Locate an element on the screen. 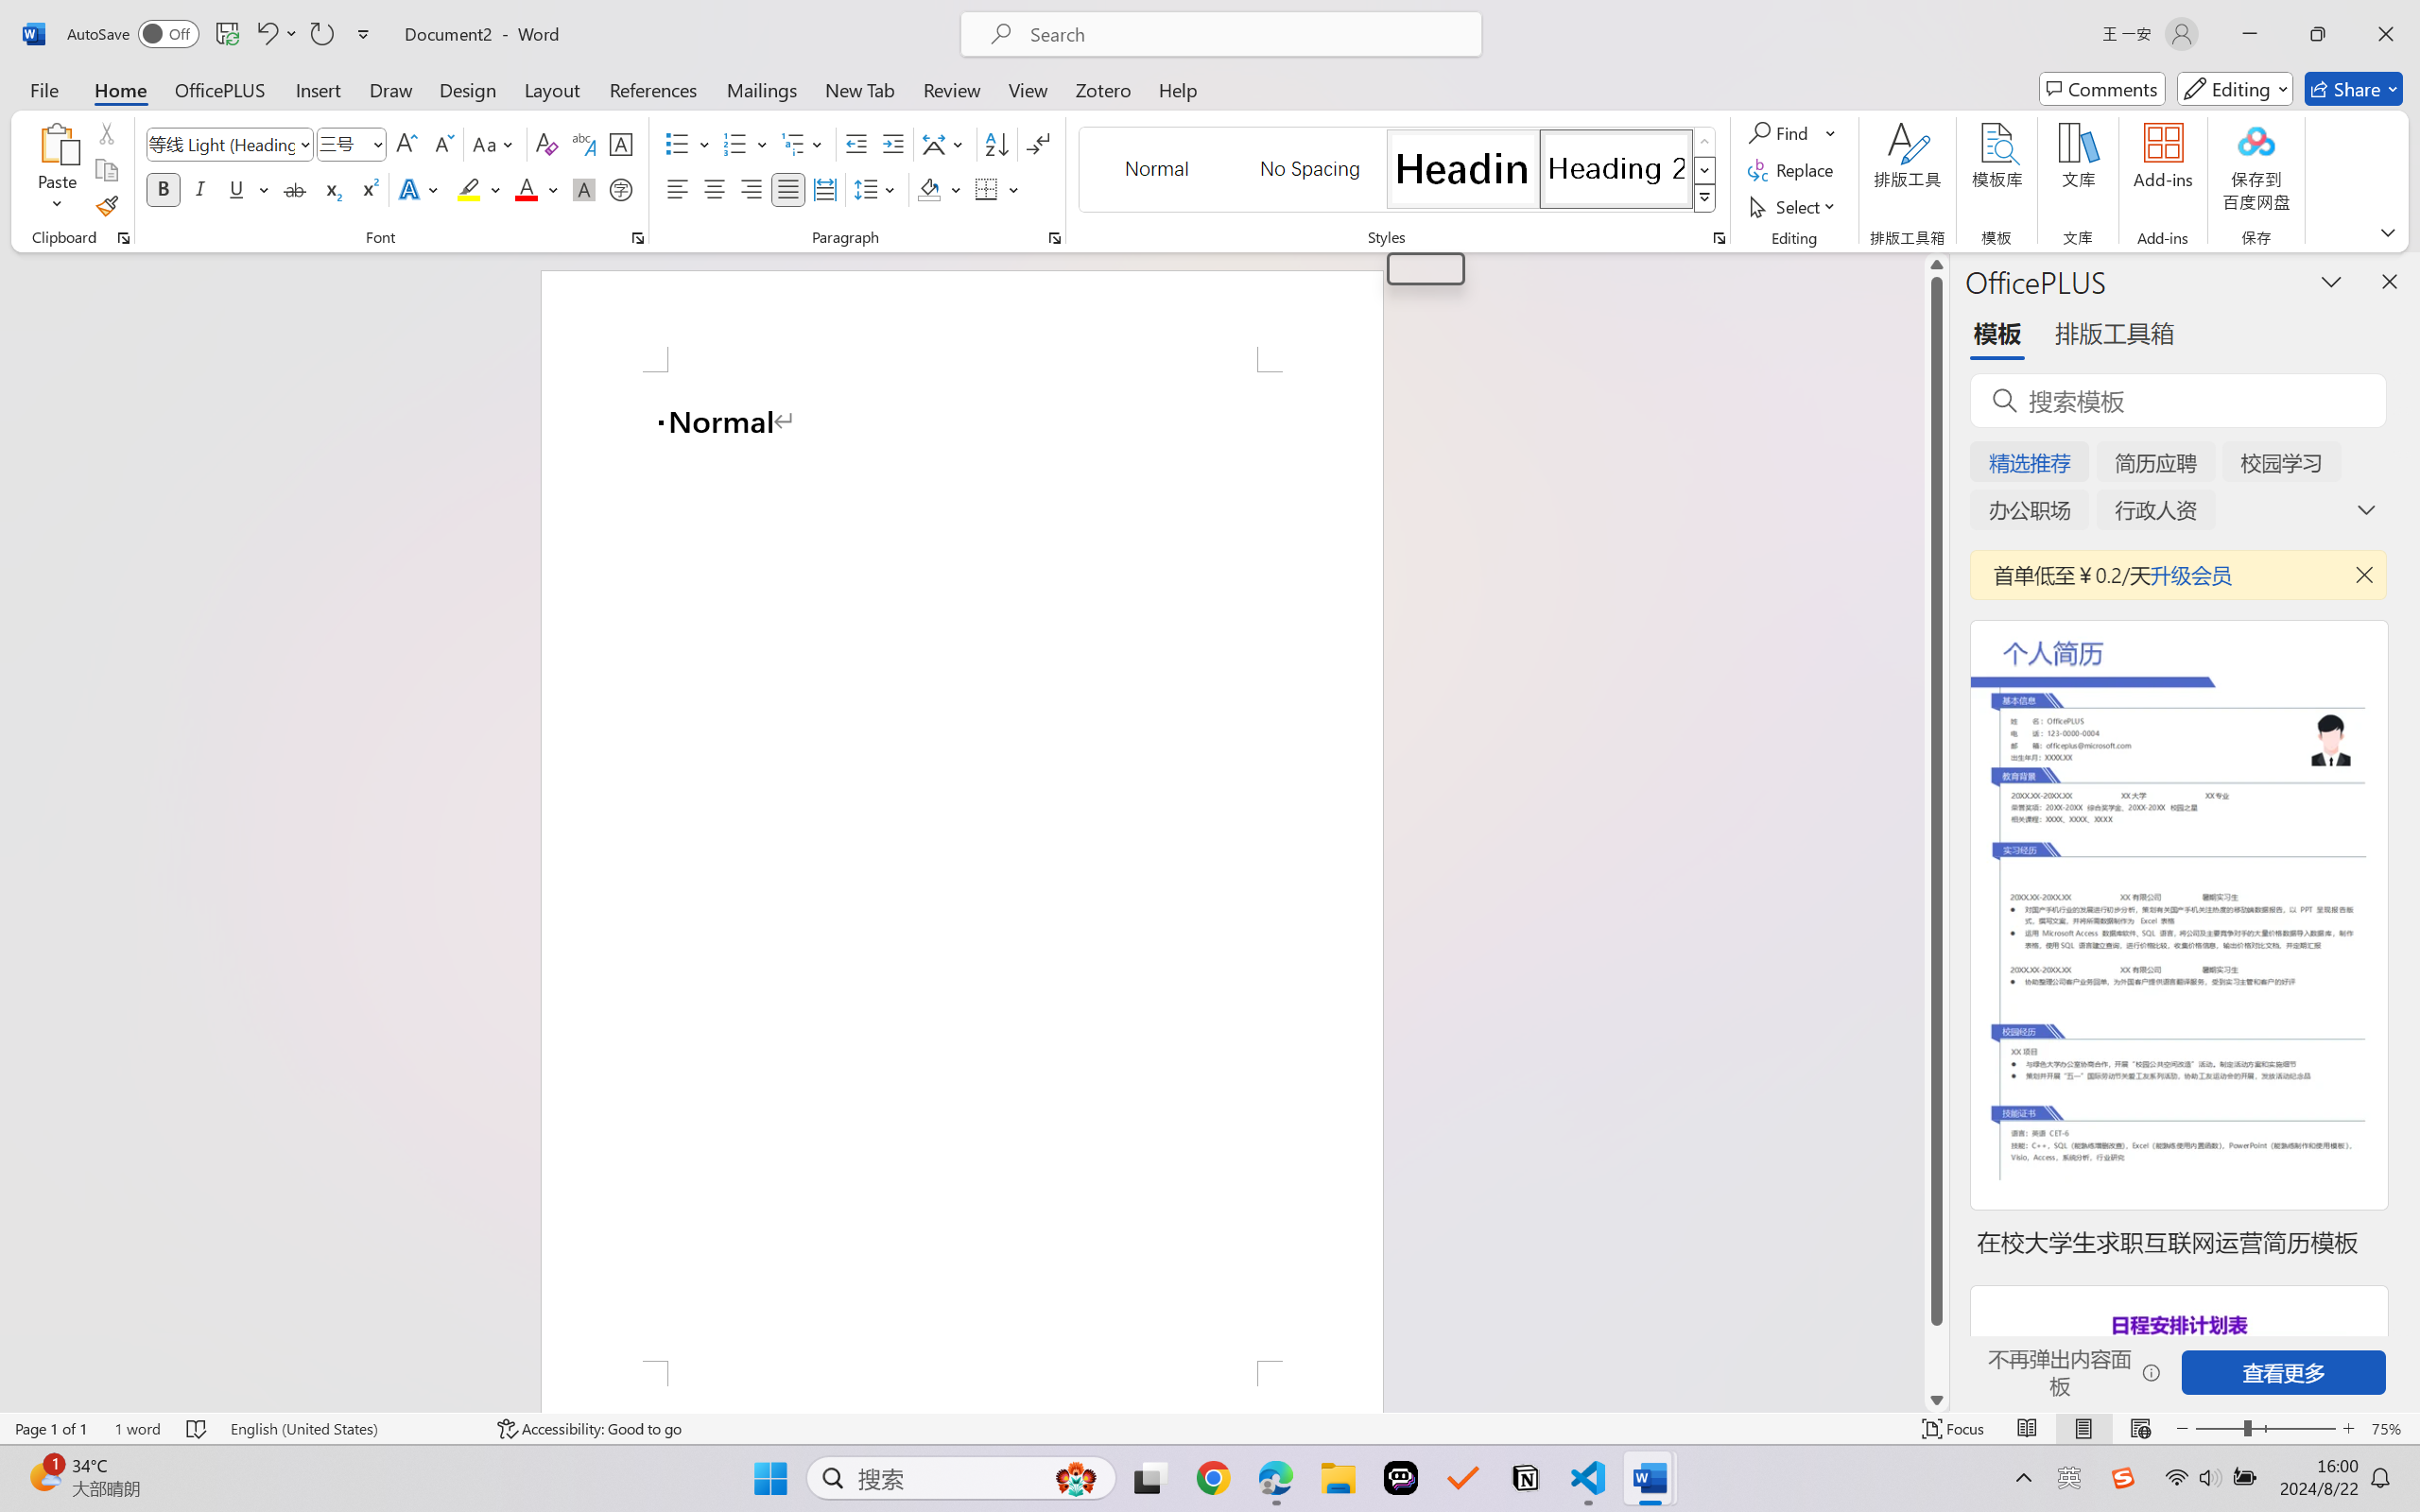 Image resolution: width=2420 pixels, height=1512 pixels. Distributed is located at coordinates (824, 189).